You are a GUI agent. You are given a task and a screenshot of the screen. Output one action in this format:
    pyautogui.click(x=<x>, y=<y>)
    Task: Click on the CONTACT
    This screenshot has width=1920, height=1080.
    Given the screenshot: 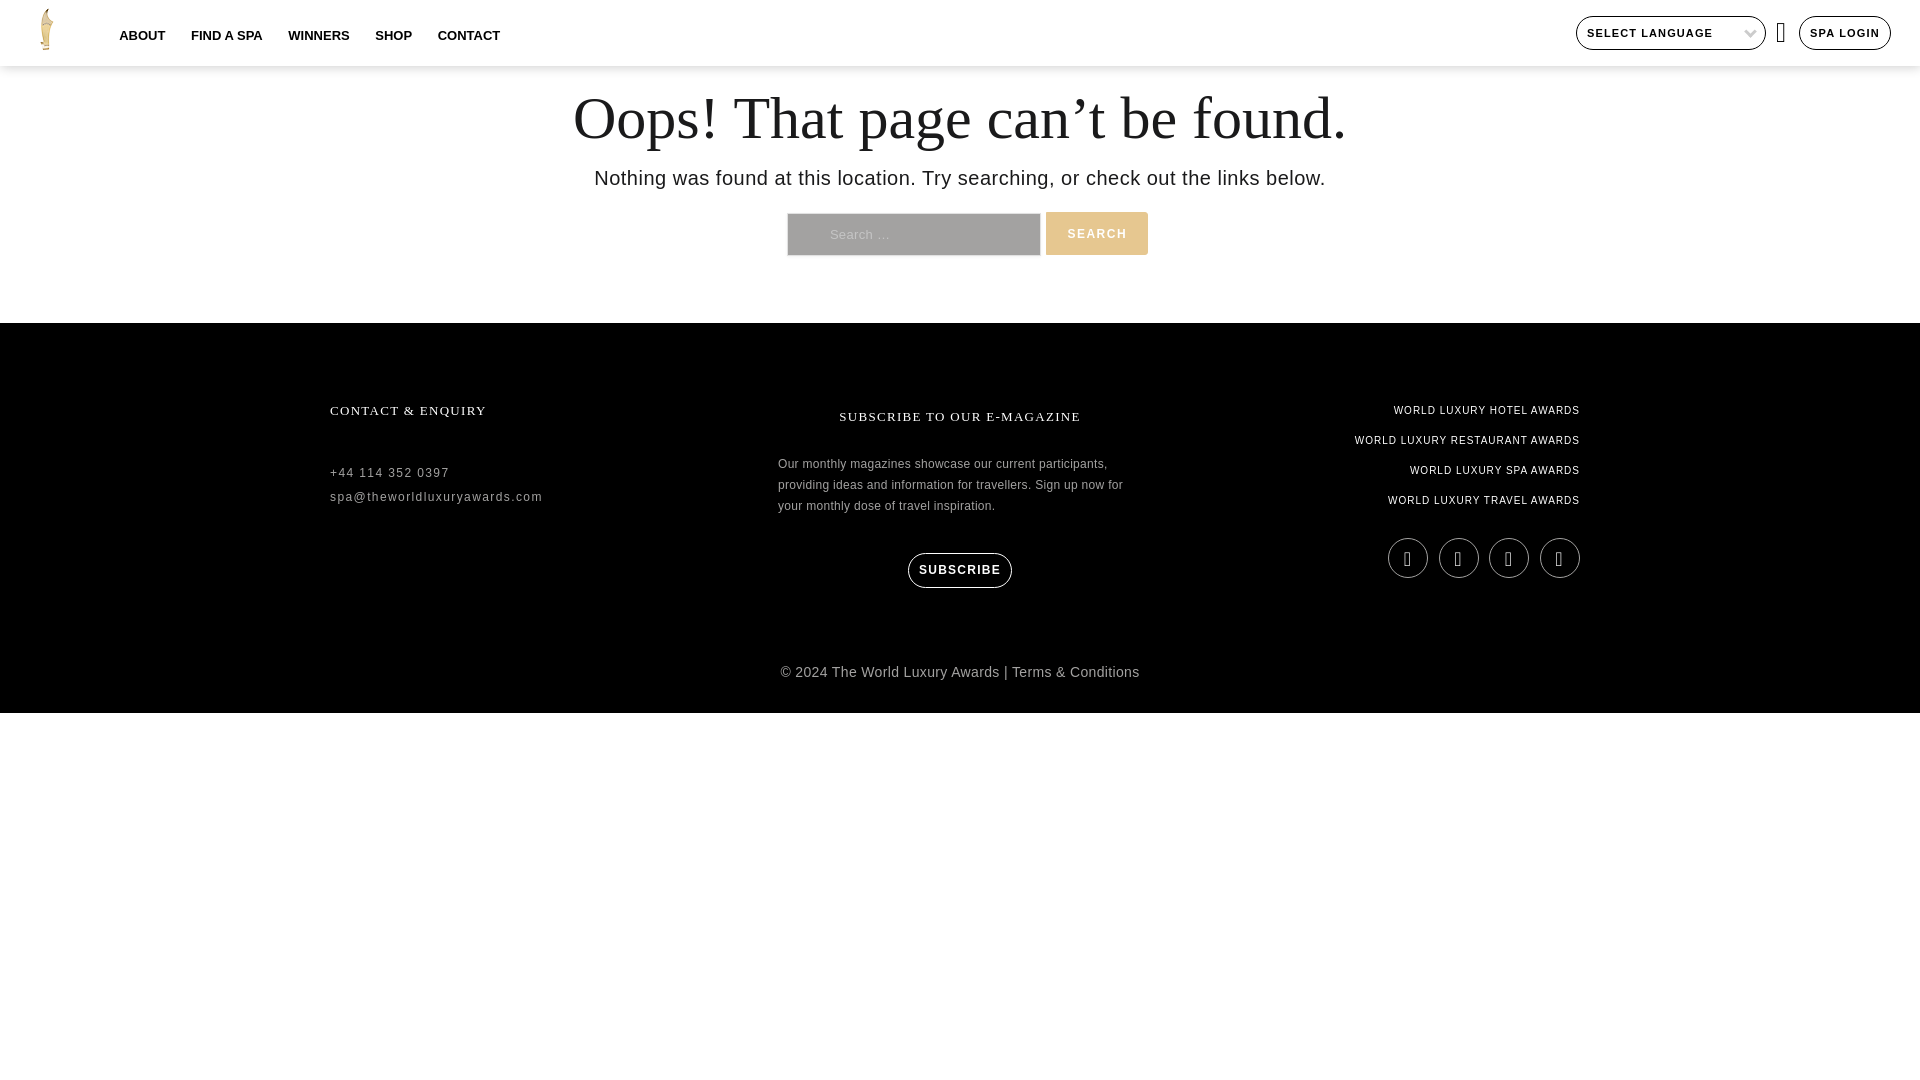 What is the action you would take?
    pyautogui.click(x=469, y=48)
    